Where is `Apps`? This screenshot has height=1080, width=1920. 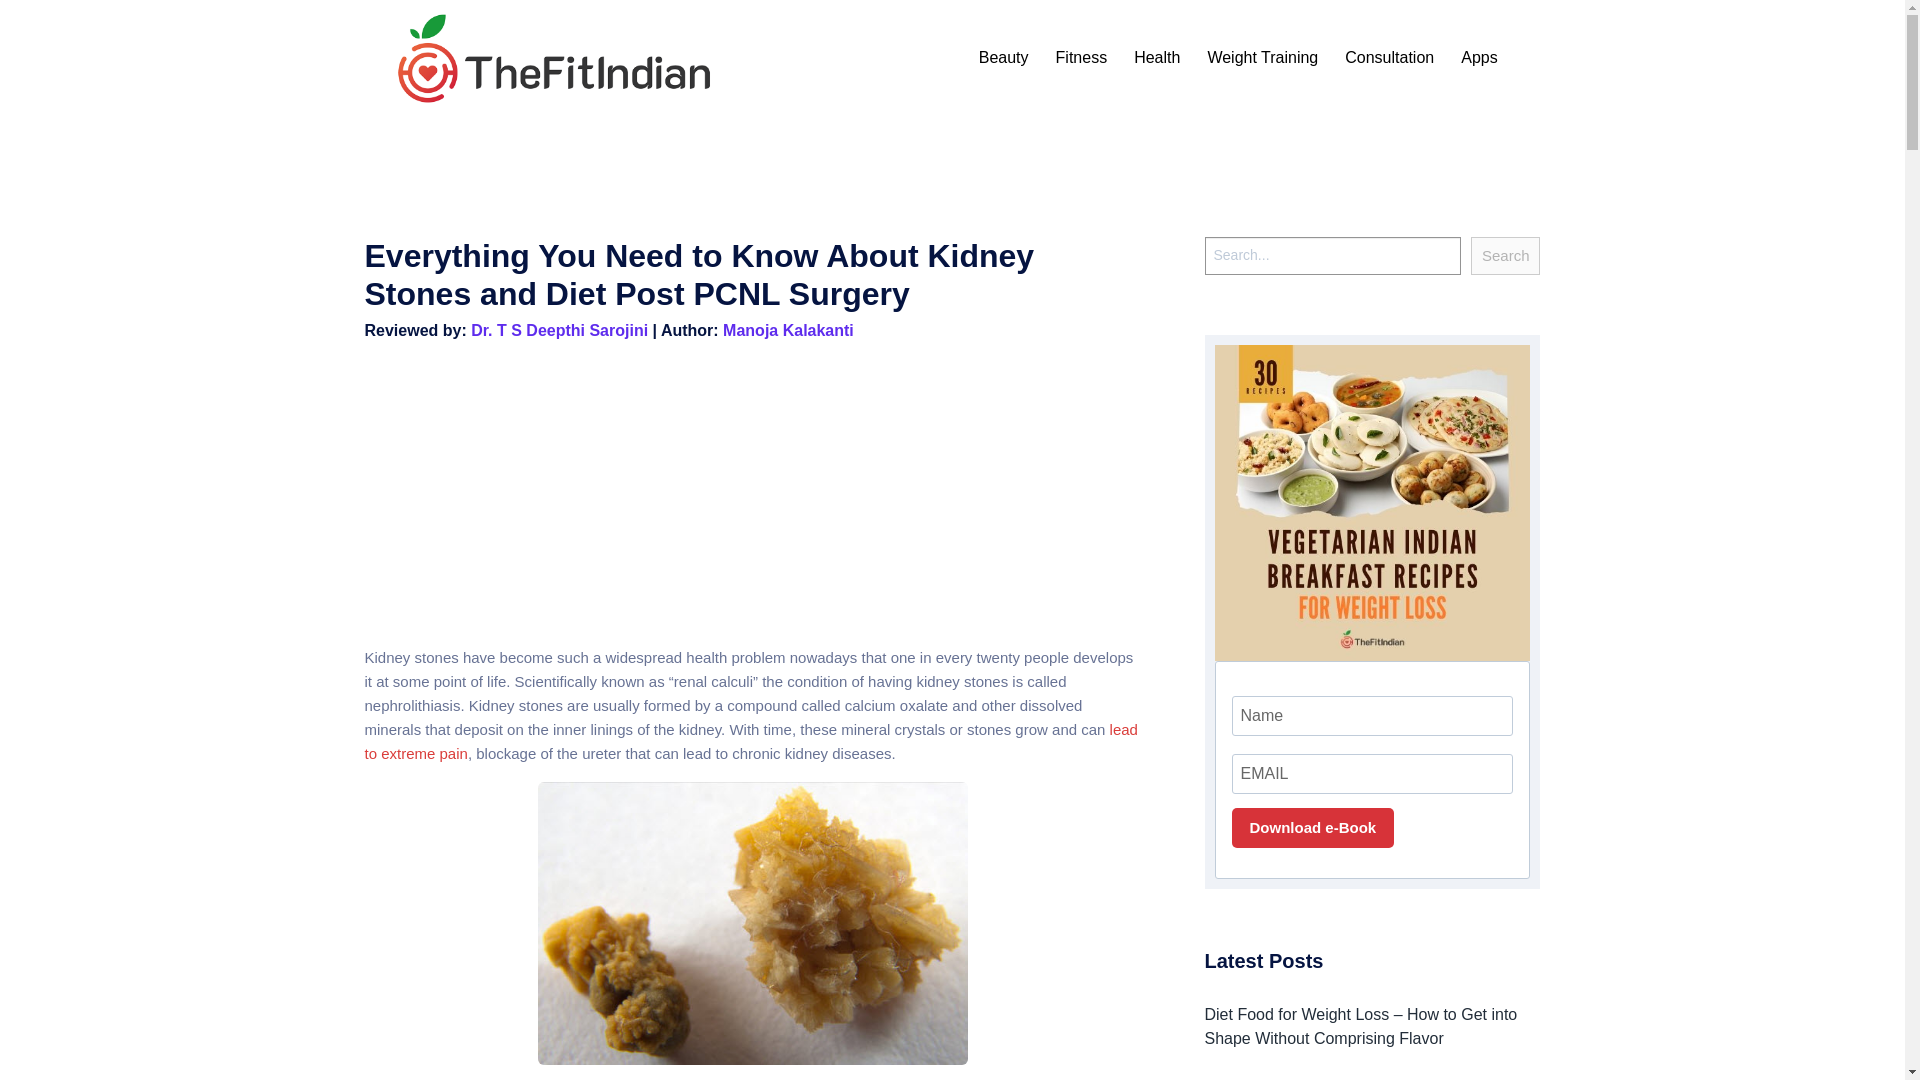
Apps is located at coordinates (1478, 58).